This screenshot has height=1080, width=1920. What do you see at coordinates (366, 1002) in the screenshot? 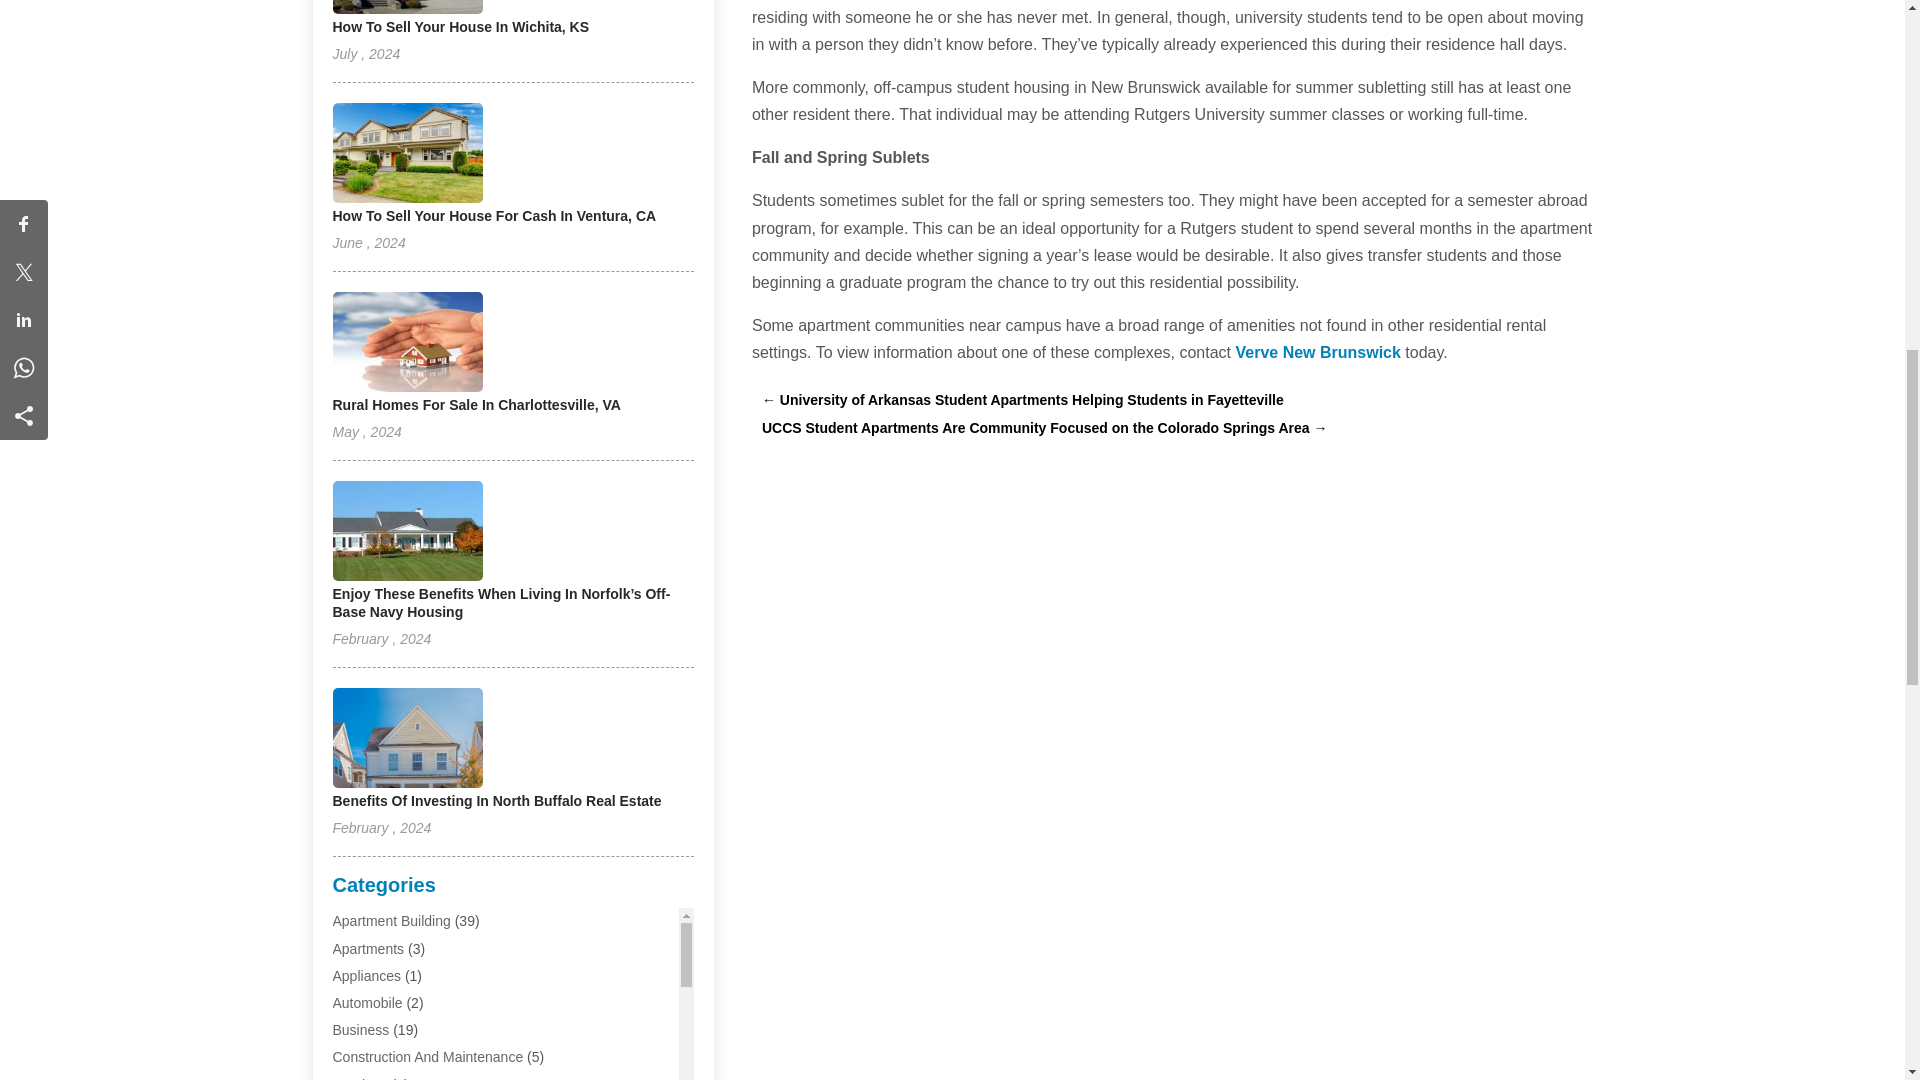
I see `Automobile` at bounding box center [366, 1002].